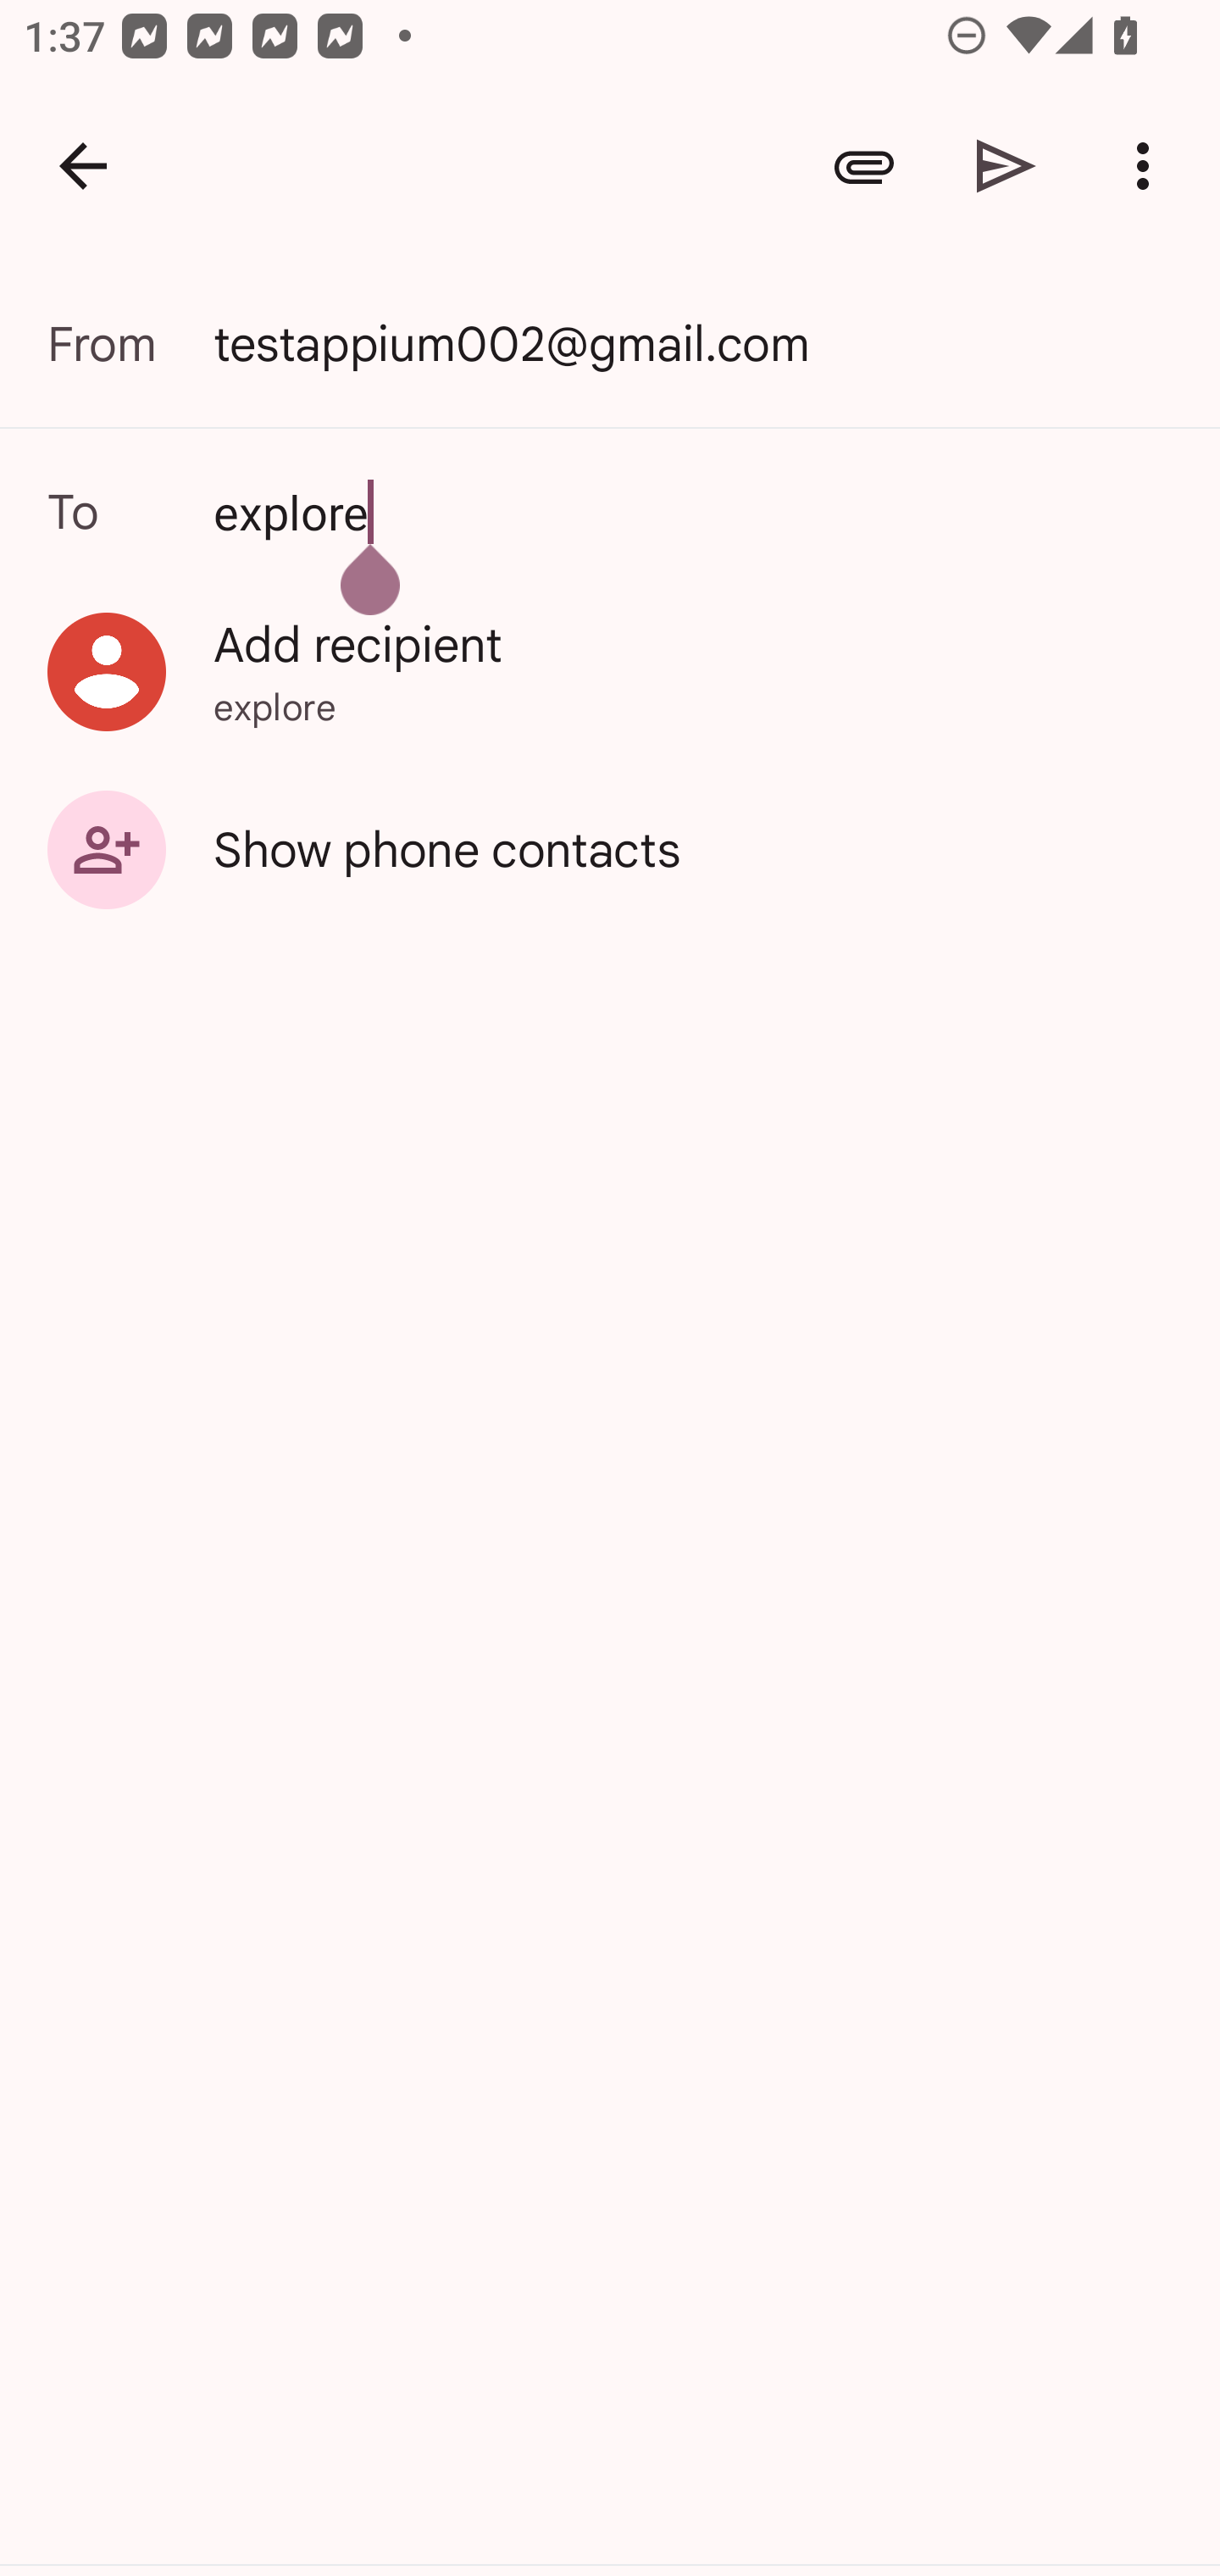 This screenshot has height=2576, width=1220. What do you see at coordinates (1006, 166) in the screenshot?
I see `Send` at bounding box center [1006, 166].